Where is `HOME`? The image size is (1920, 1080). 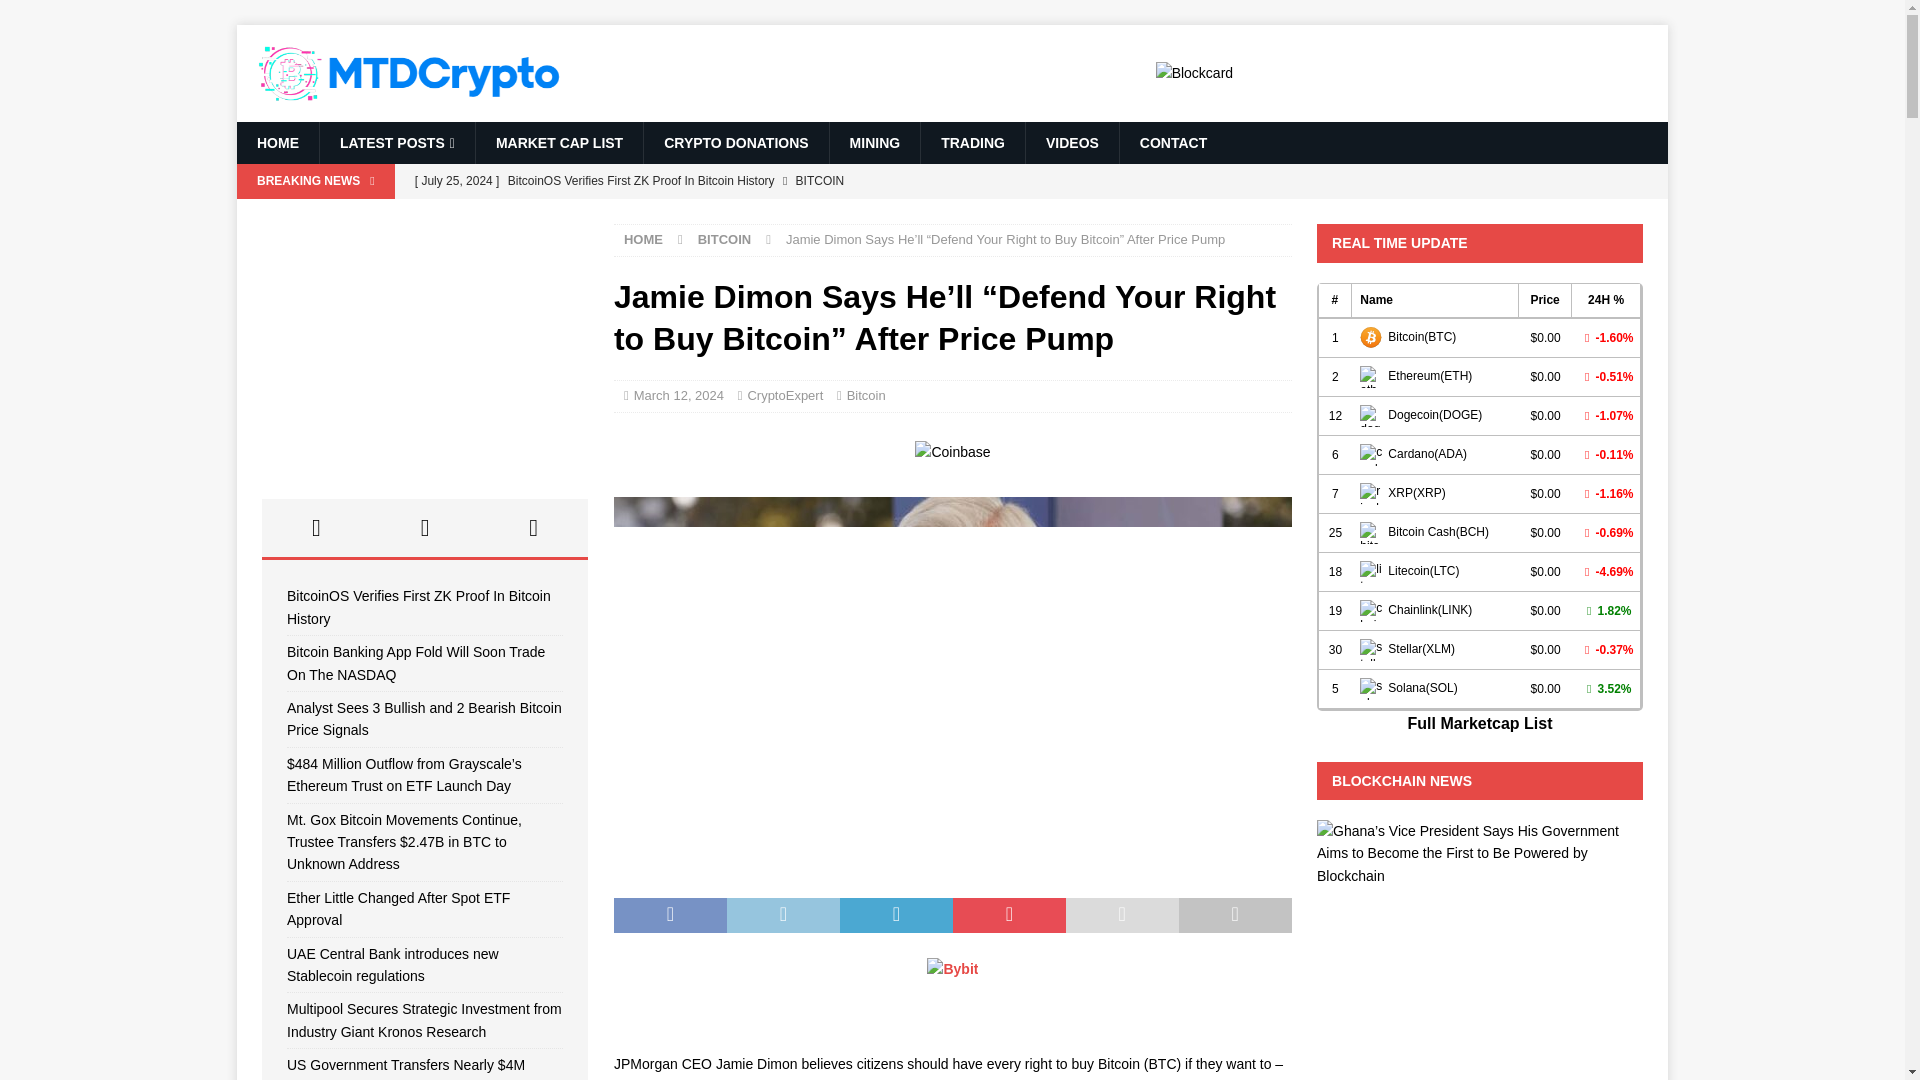
HOME is located at coordinates (277, 143).